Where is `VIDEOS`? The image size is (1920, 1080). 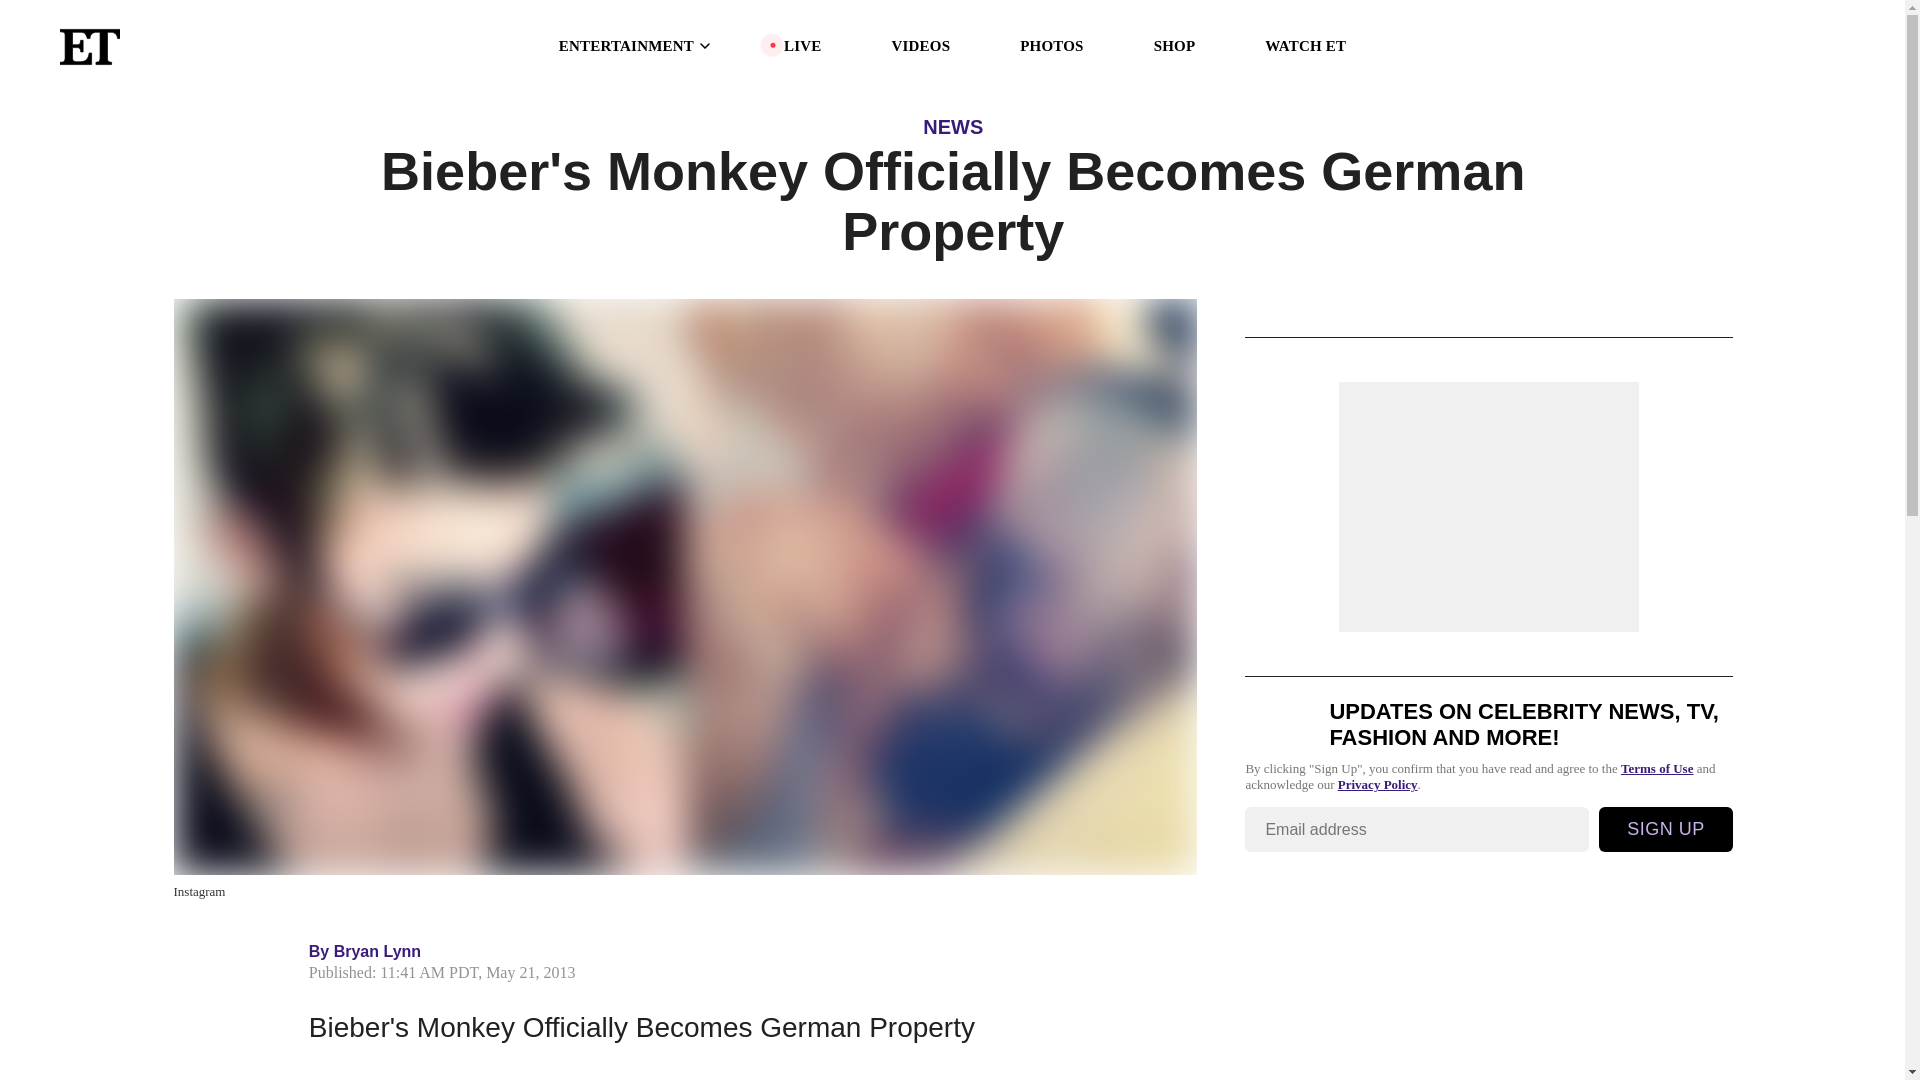
VIDEOS is located at coordinates (920, 46).